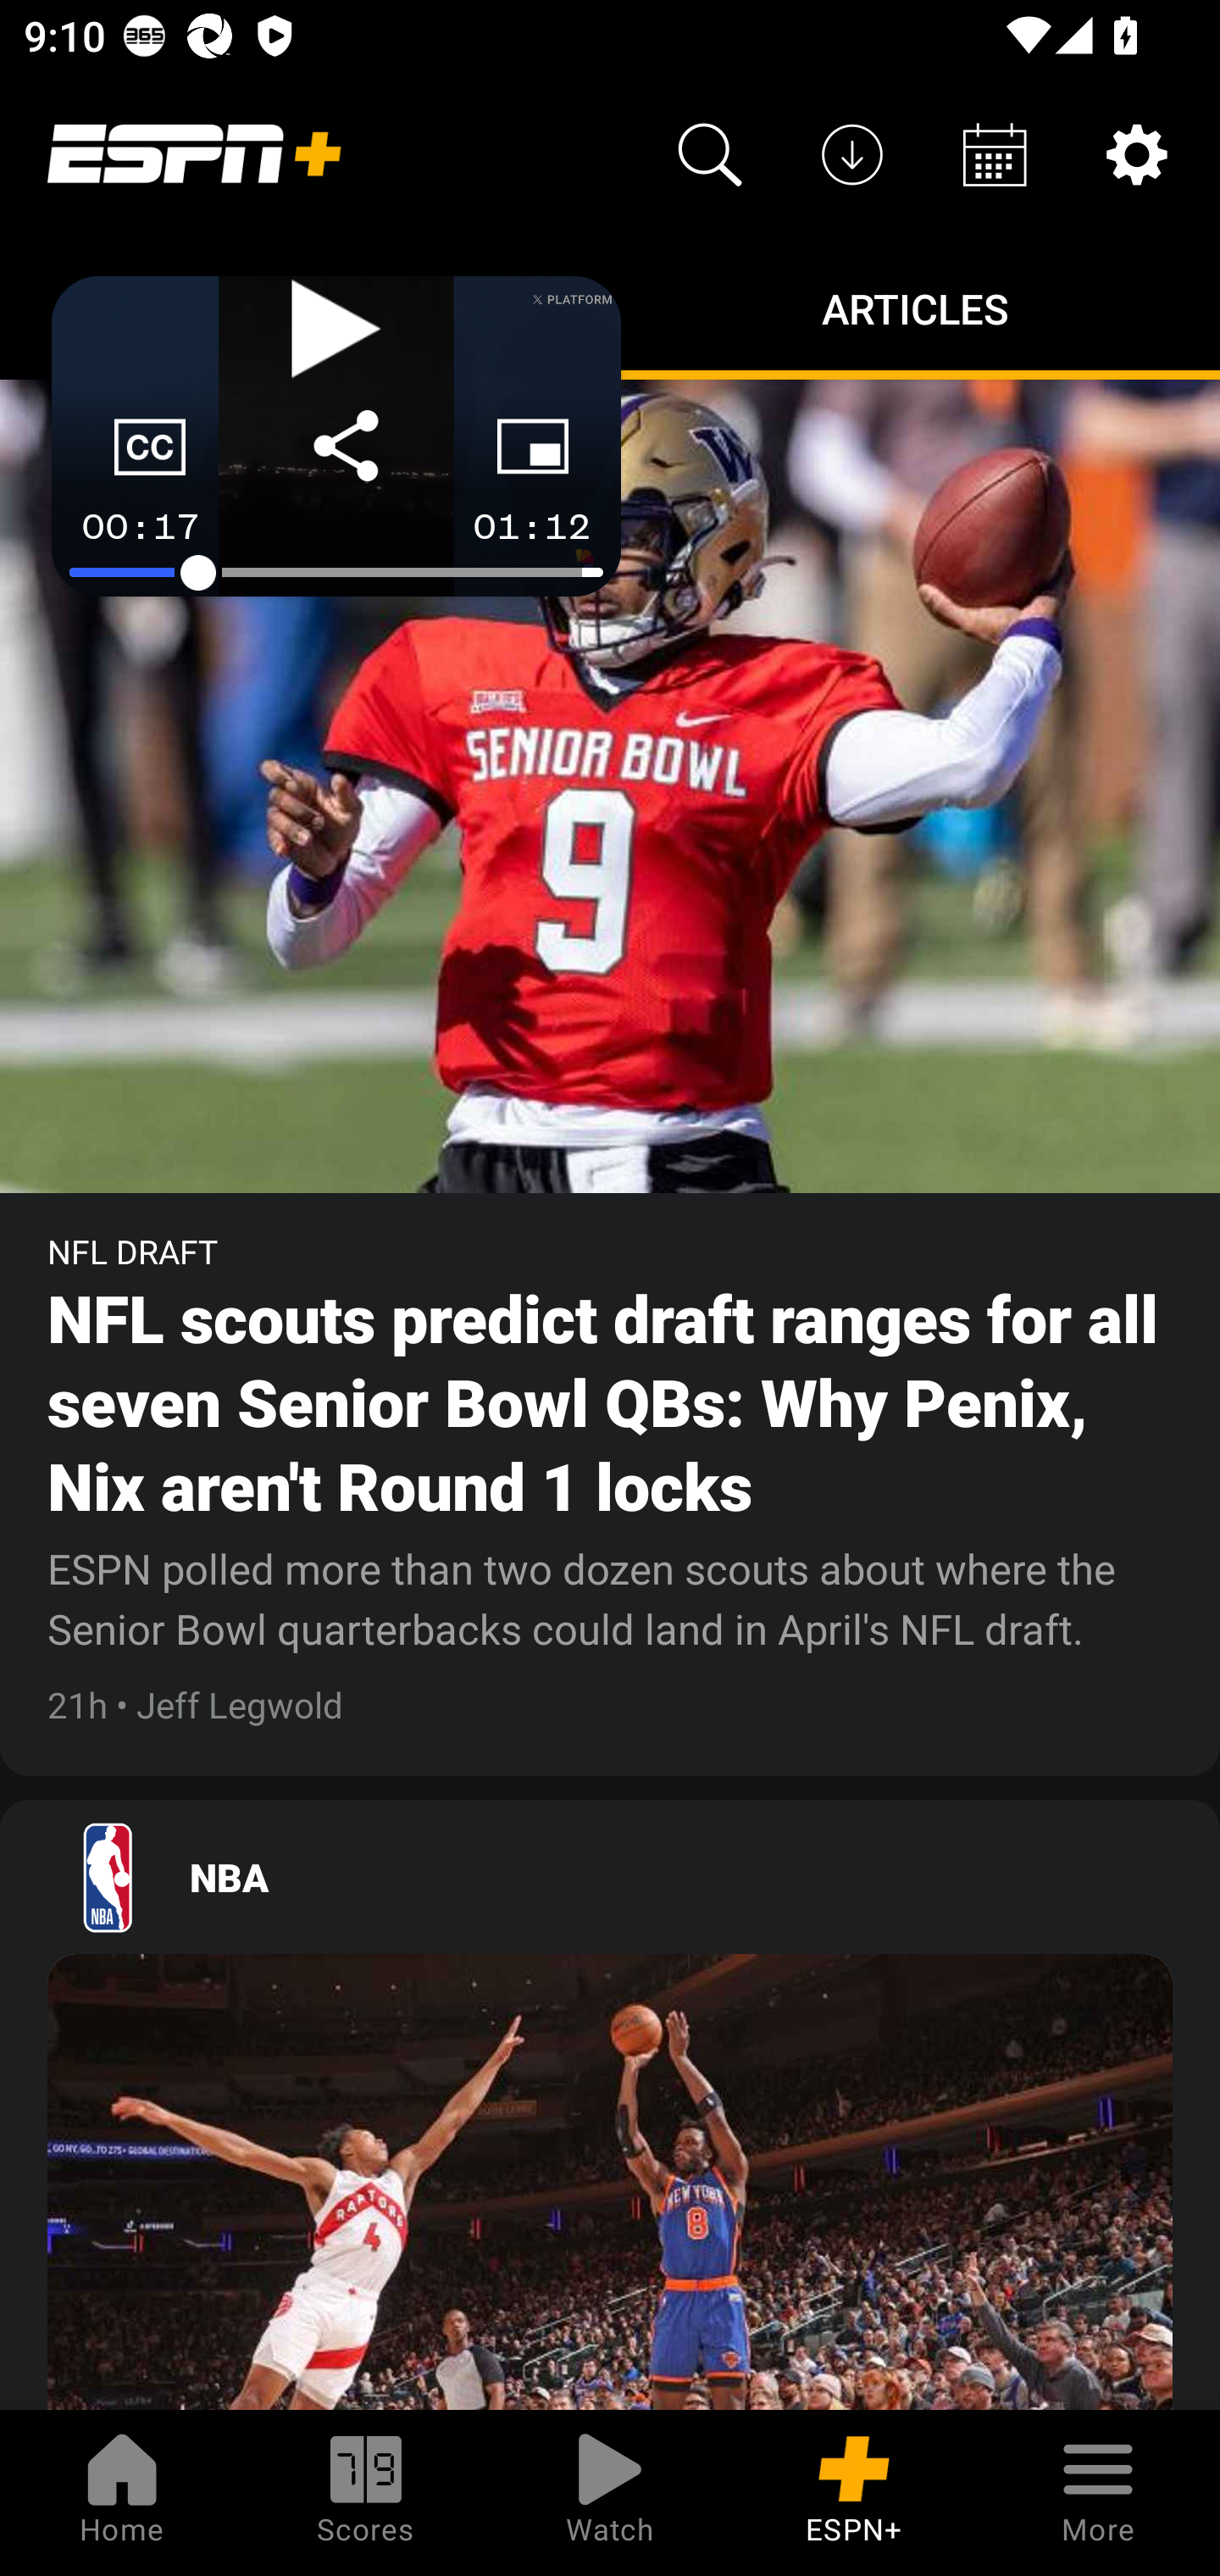 This screenshot has width=1220, height=2576. What do you see at coordinates (1098, 2493) in the screenshot?
I see `More` at bounding box center [1098, 2493].